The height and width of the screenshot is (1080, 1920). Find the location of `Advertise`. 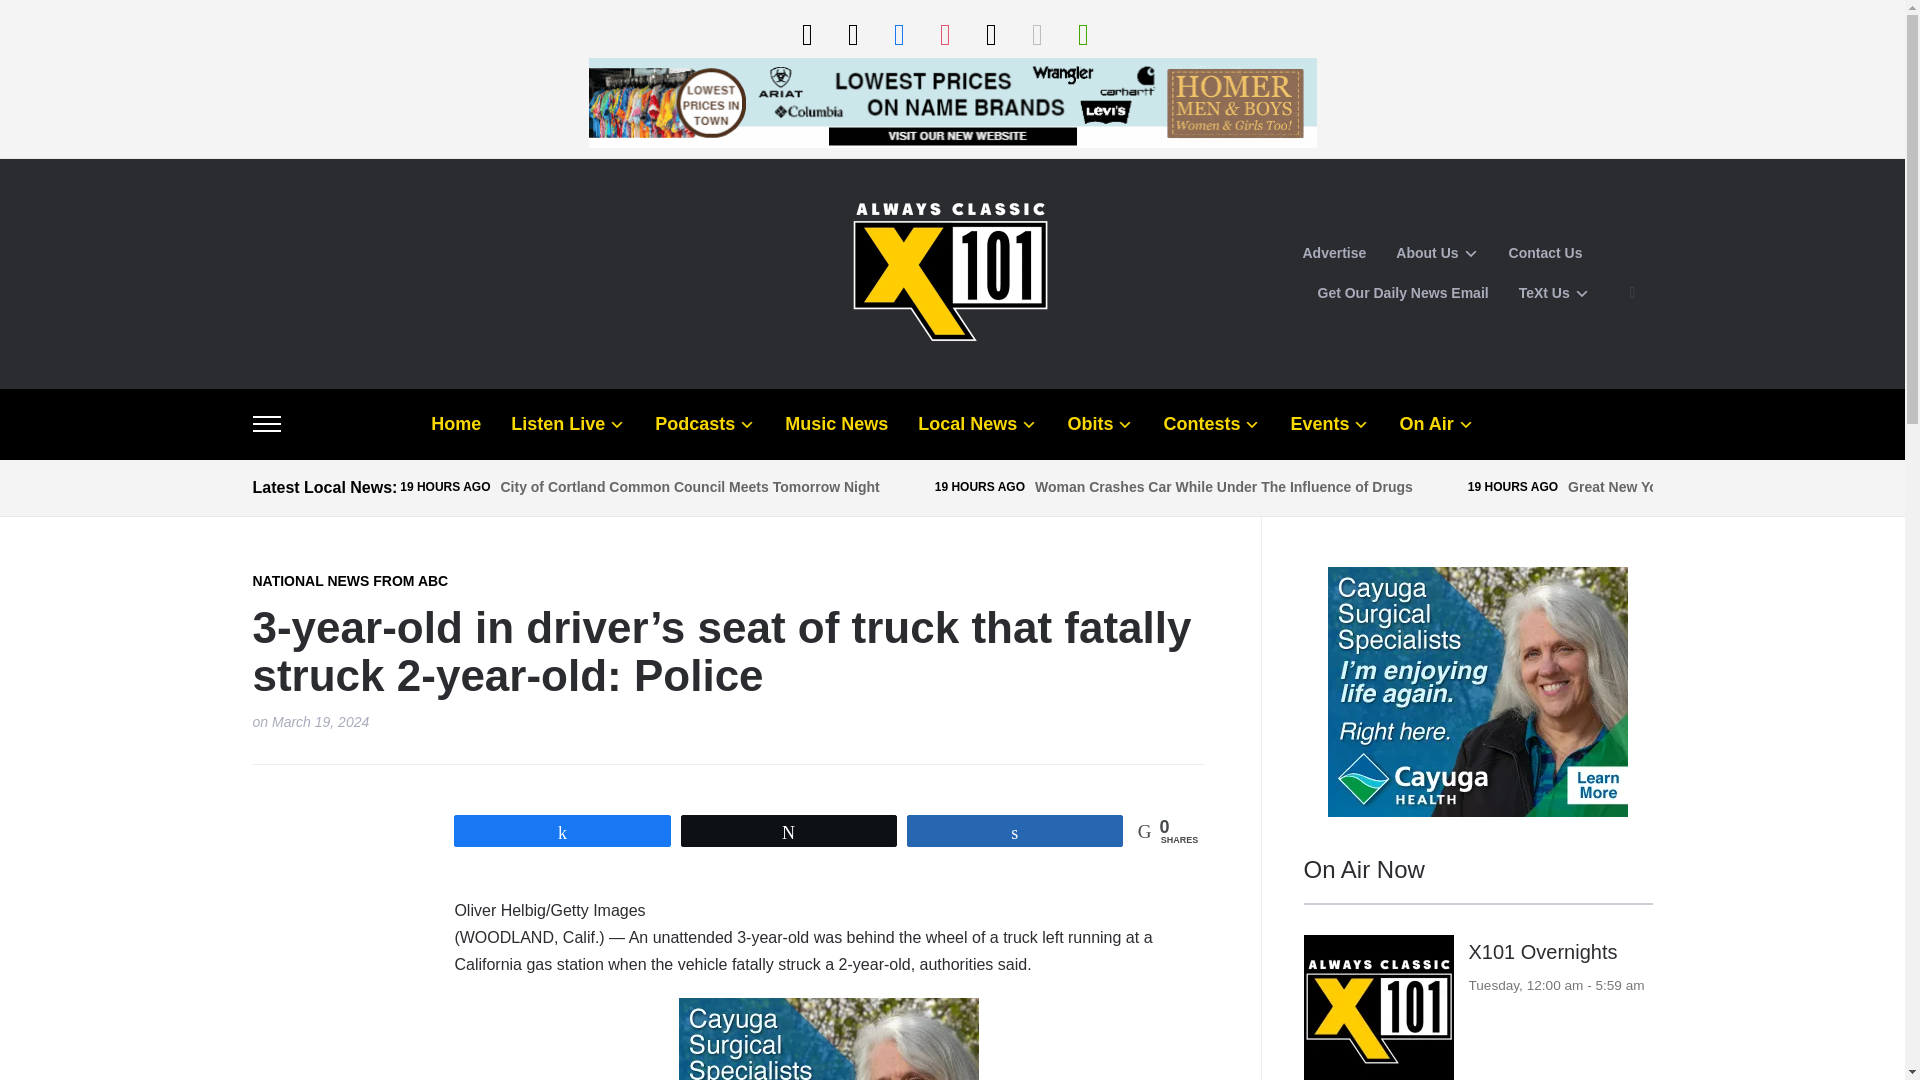

Advertise is located at coordinates (1333, 254).